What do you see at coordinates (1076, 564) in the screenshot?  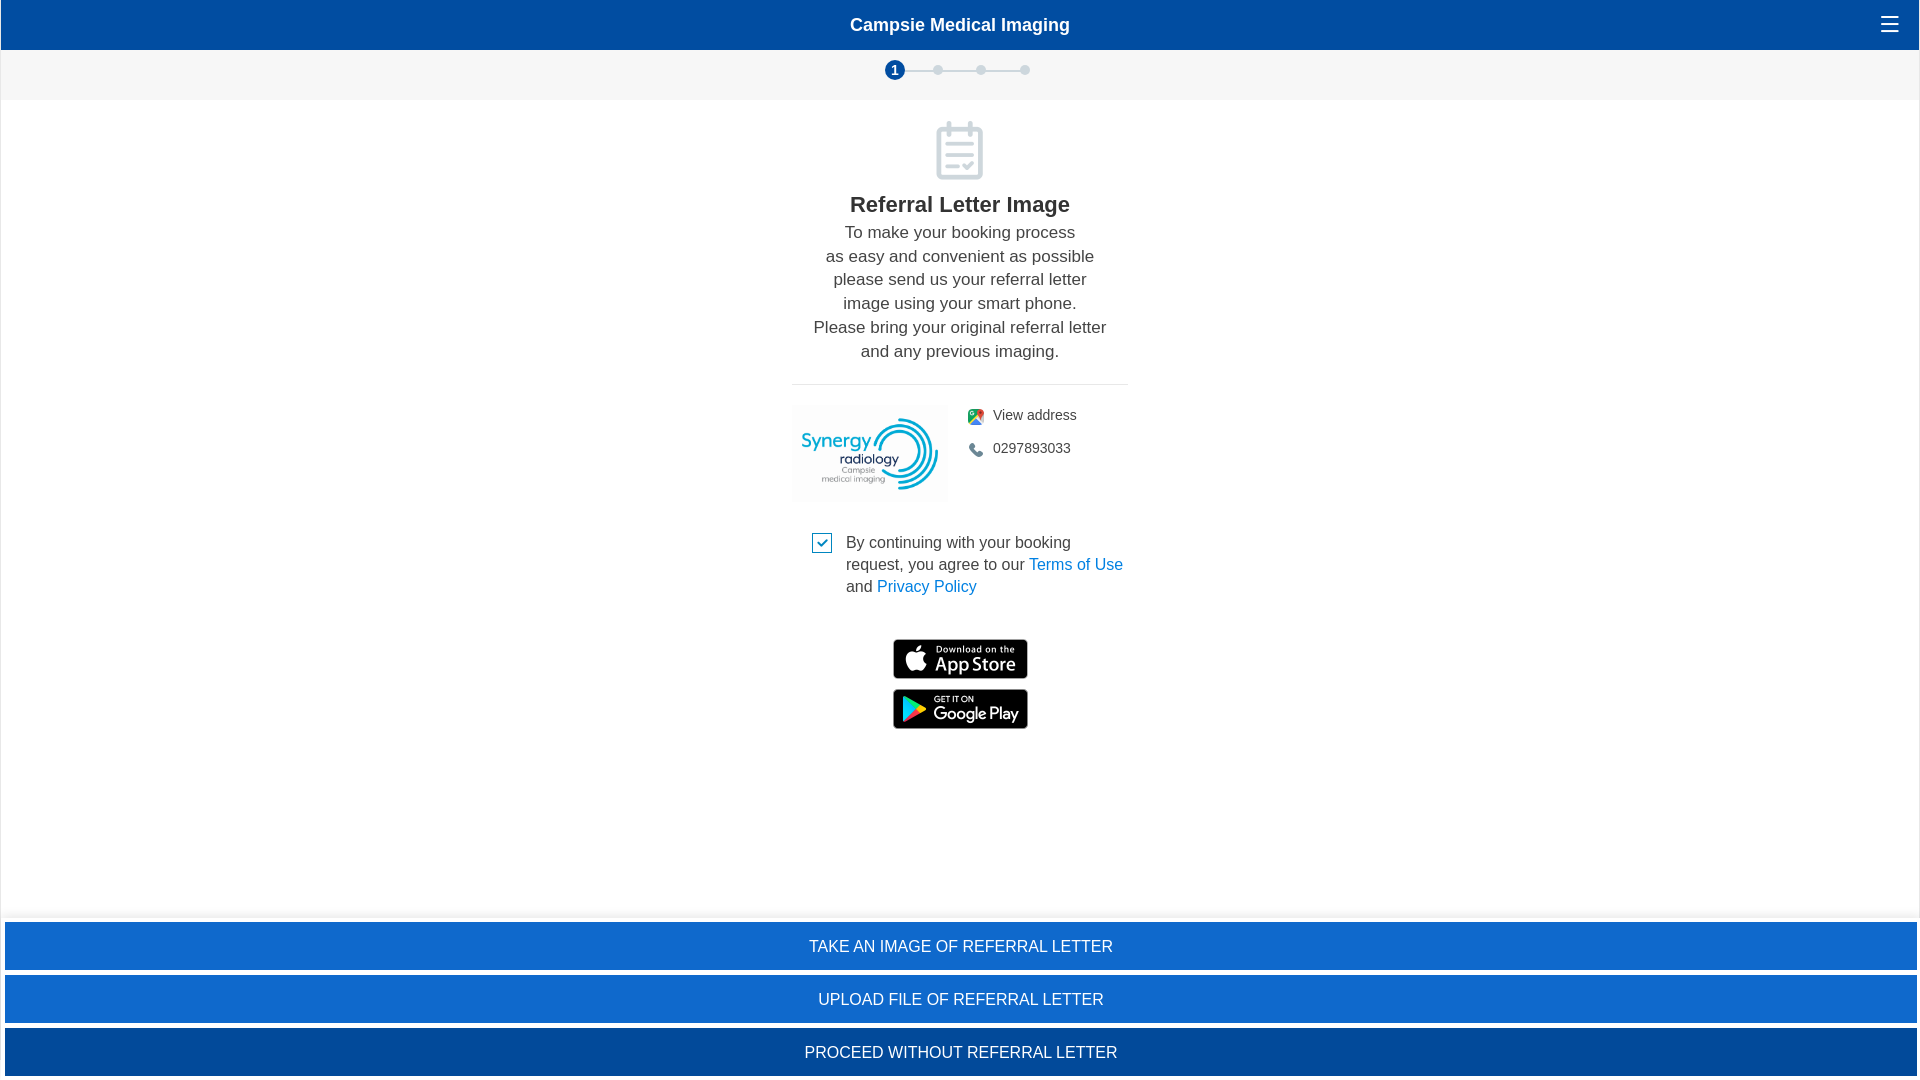 I see `Terms of Use` at bounding box center [1076, 564].